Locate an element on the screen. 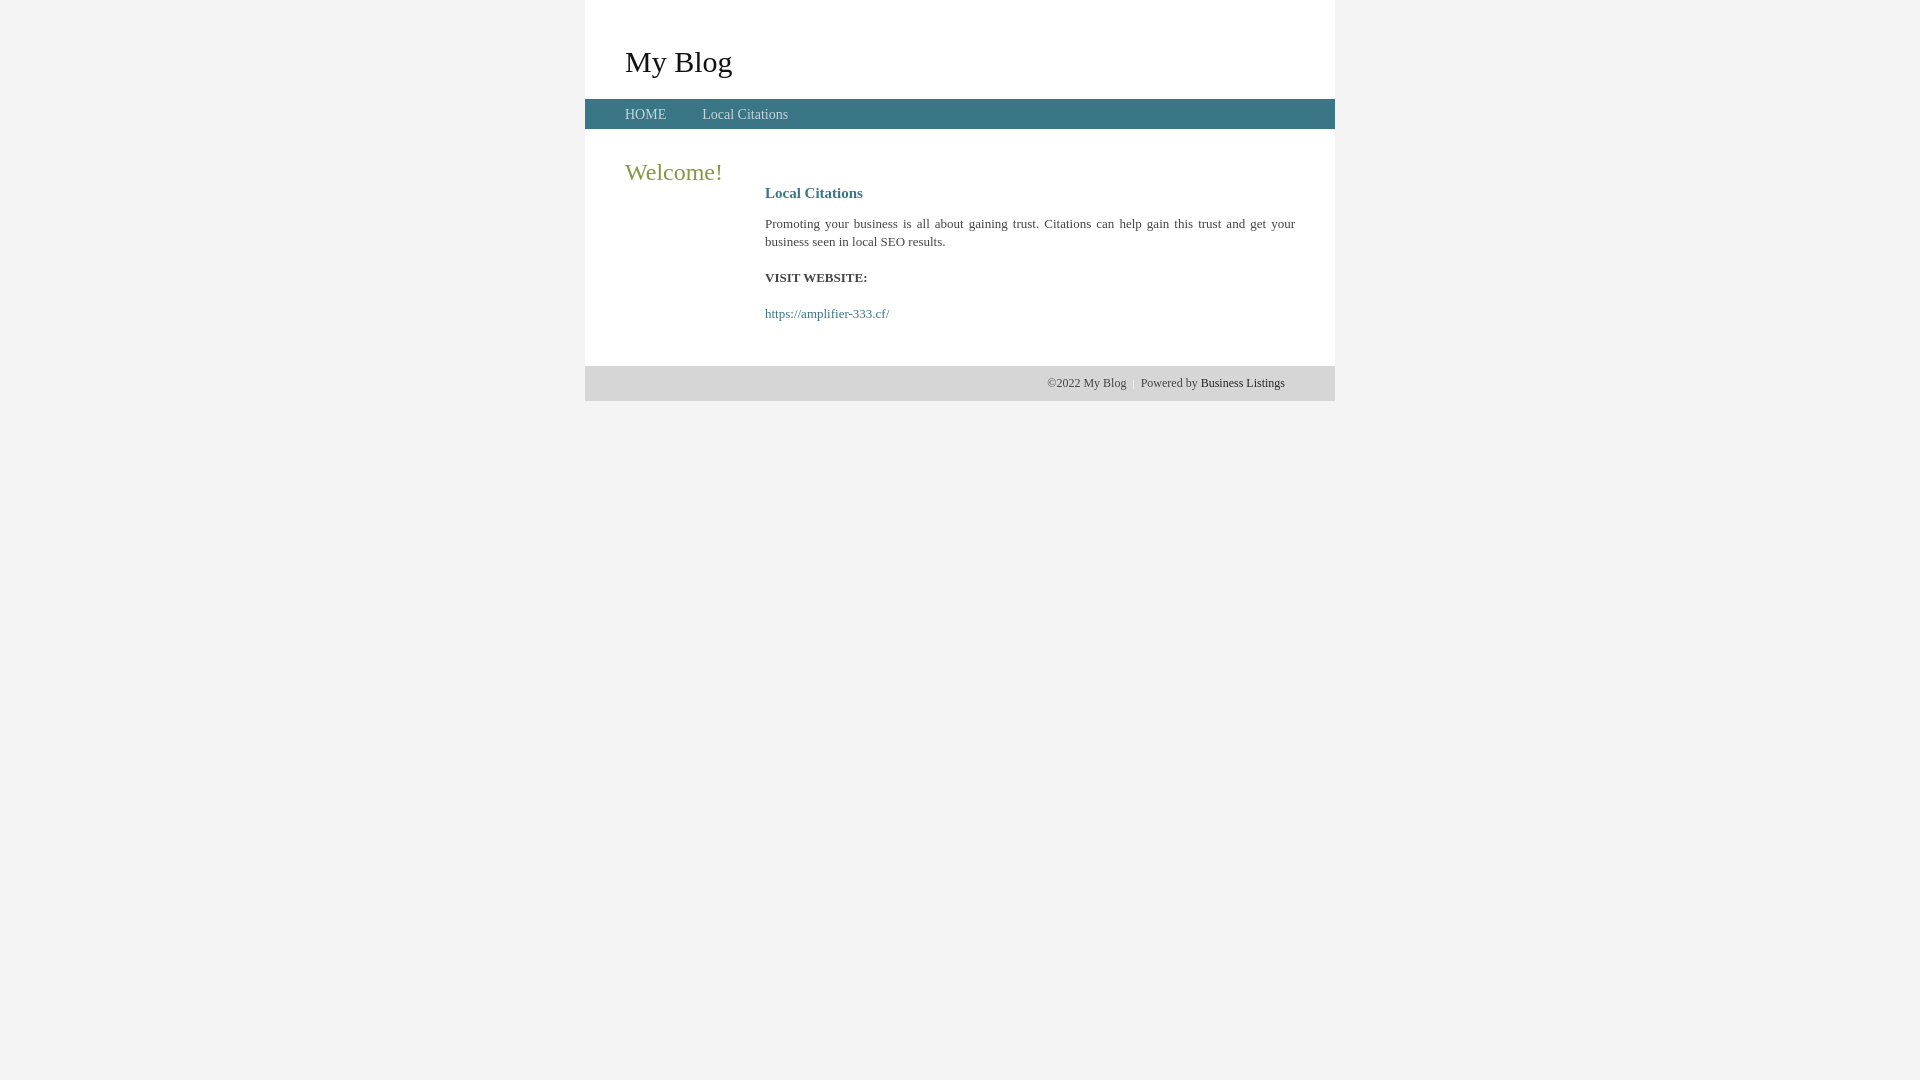  My Blog is located at coordinates (679, 61).